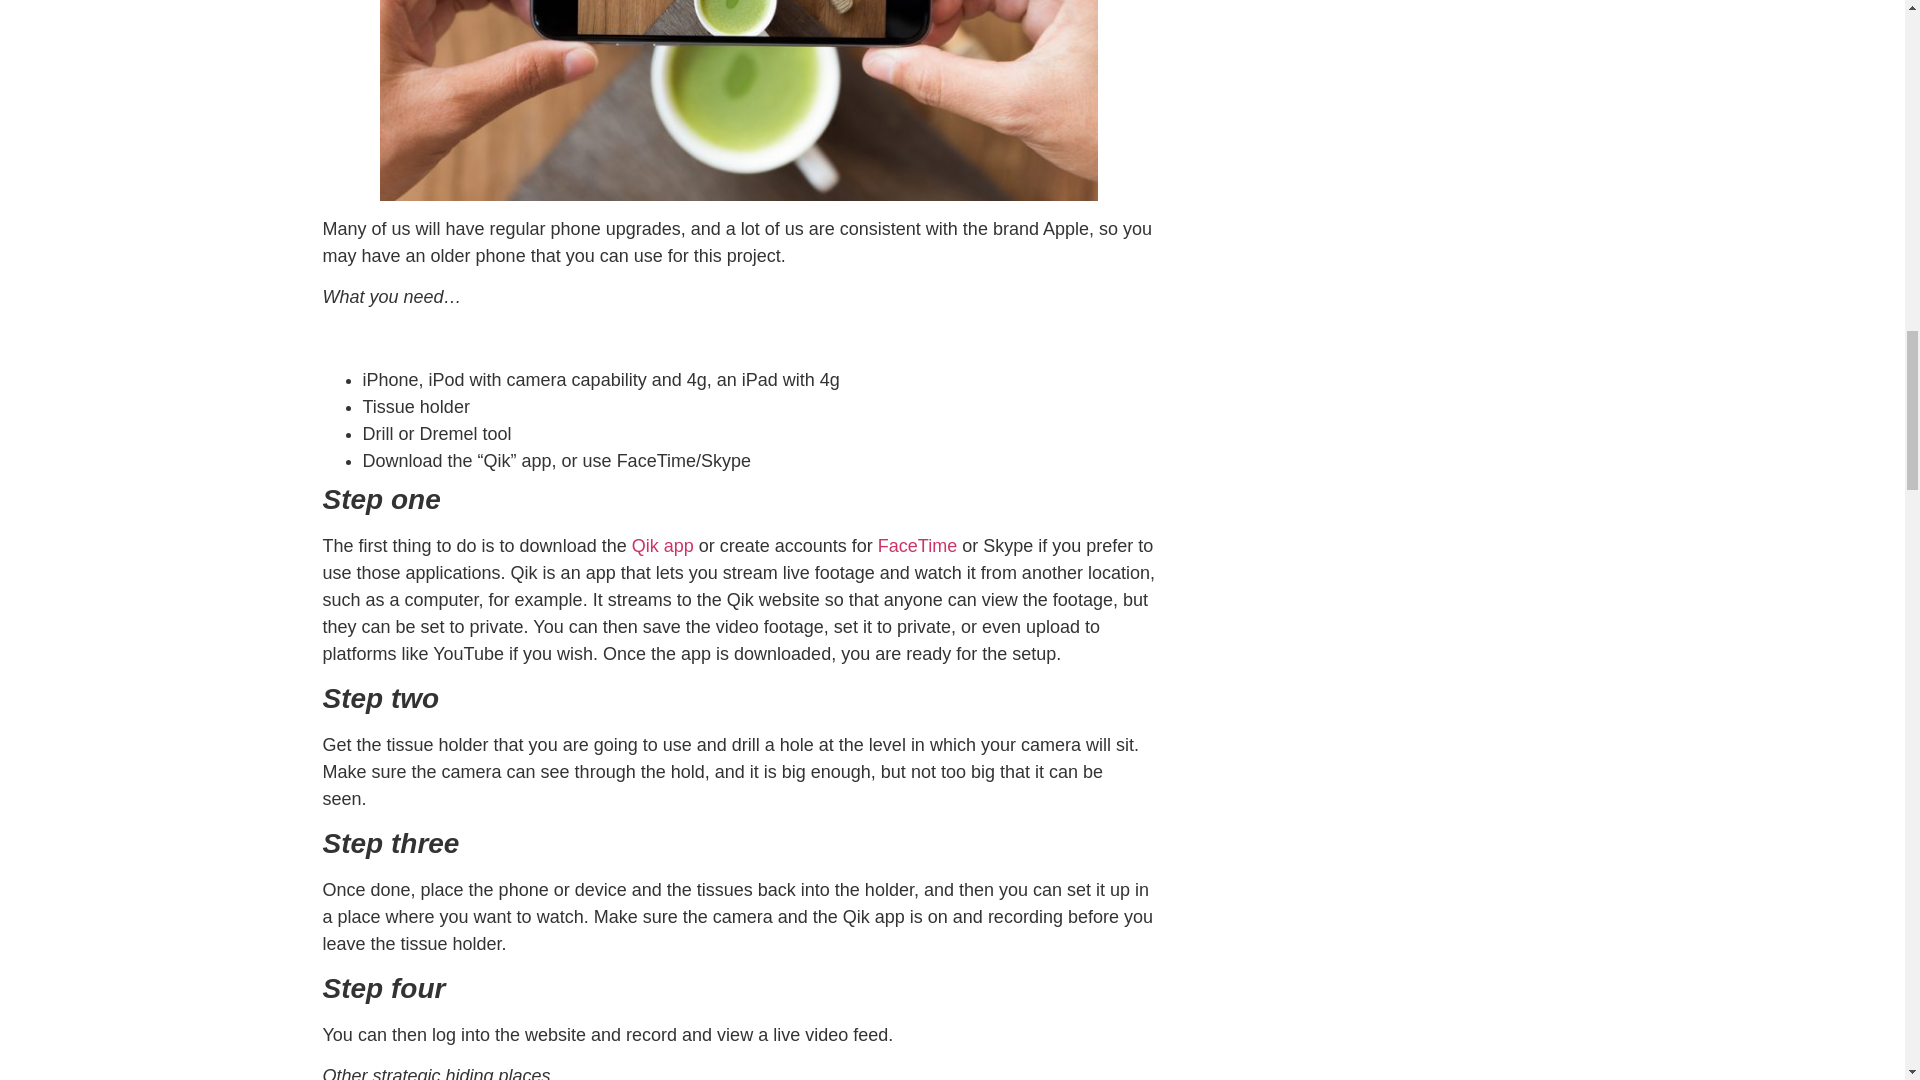  What do you see at coordinates (739, 100) in the screenshot?
I see `Closeup hand holding phone shooting drink photogeaph` at bounding box center [739, 100].